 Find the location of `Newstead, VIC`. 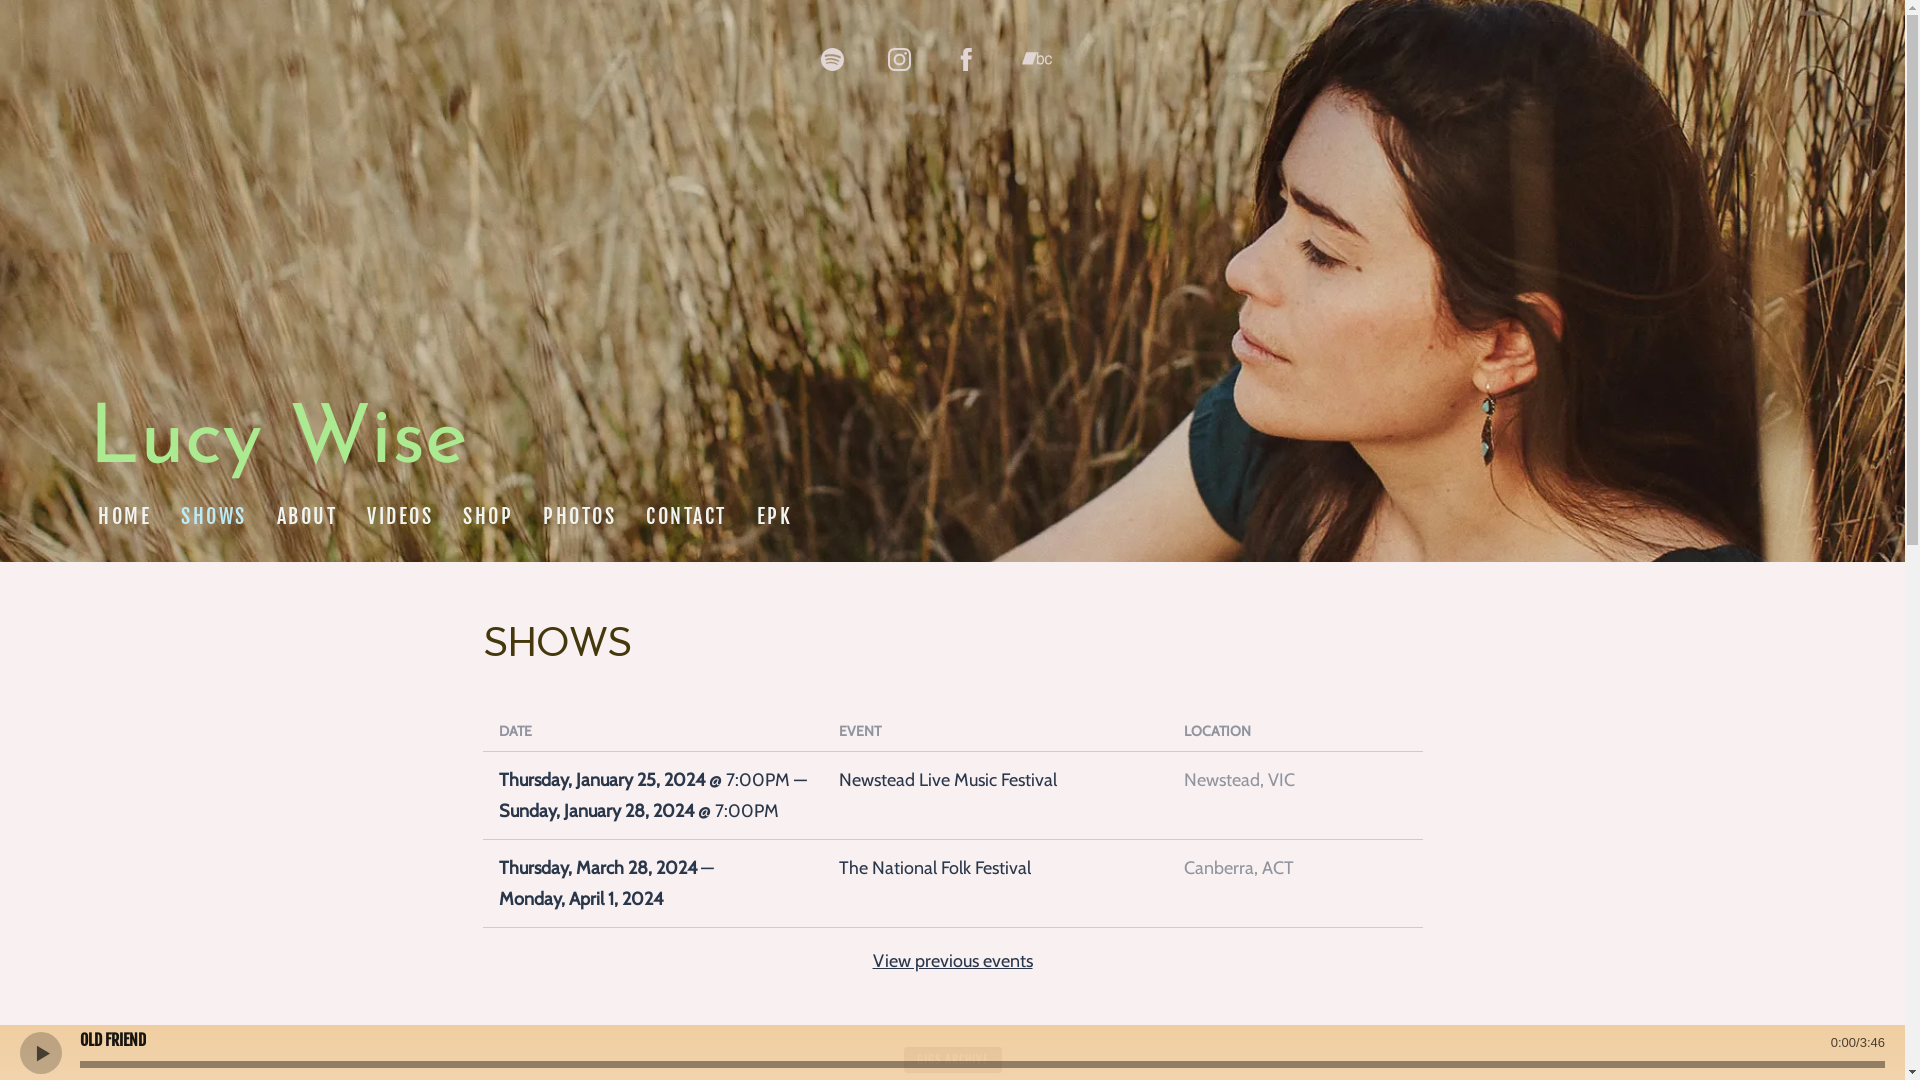

Newstead, VIC is located at coordinates (1295, 780).